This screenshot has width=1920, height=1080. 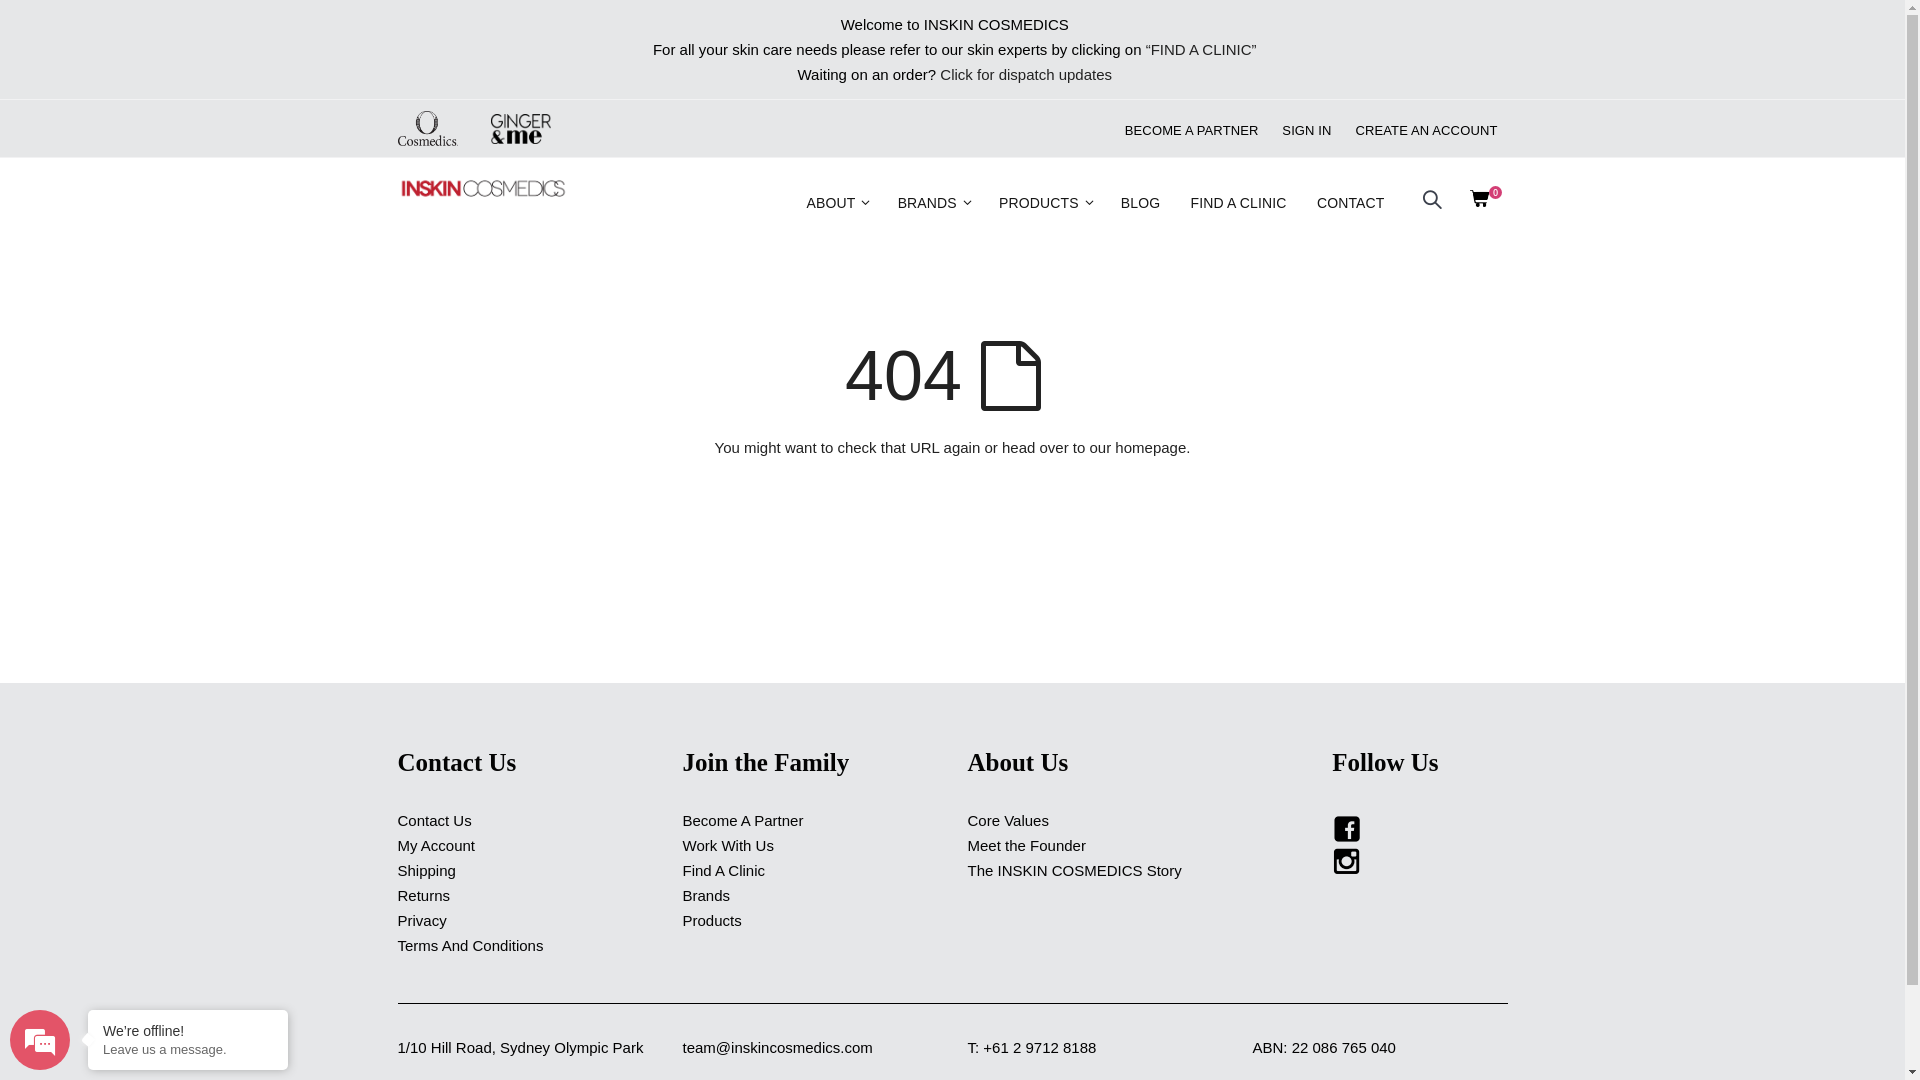 I want to click on homepage., so click(x=1152, y=448).